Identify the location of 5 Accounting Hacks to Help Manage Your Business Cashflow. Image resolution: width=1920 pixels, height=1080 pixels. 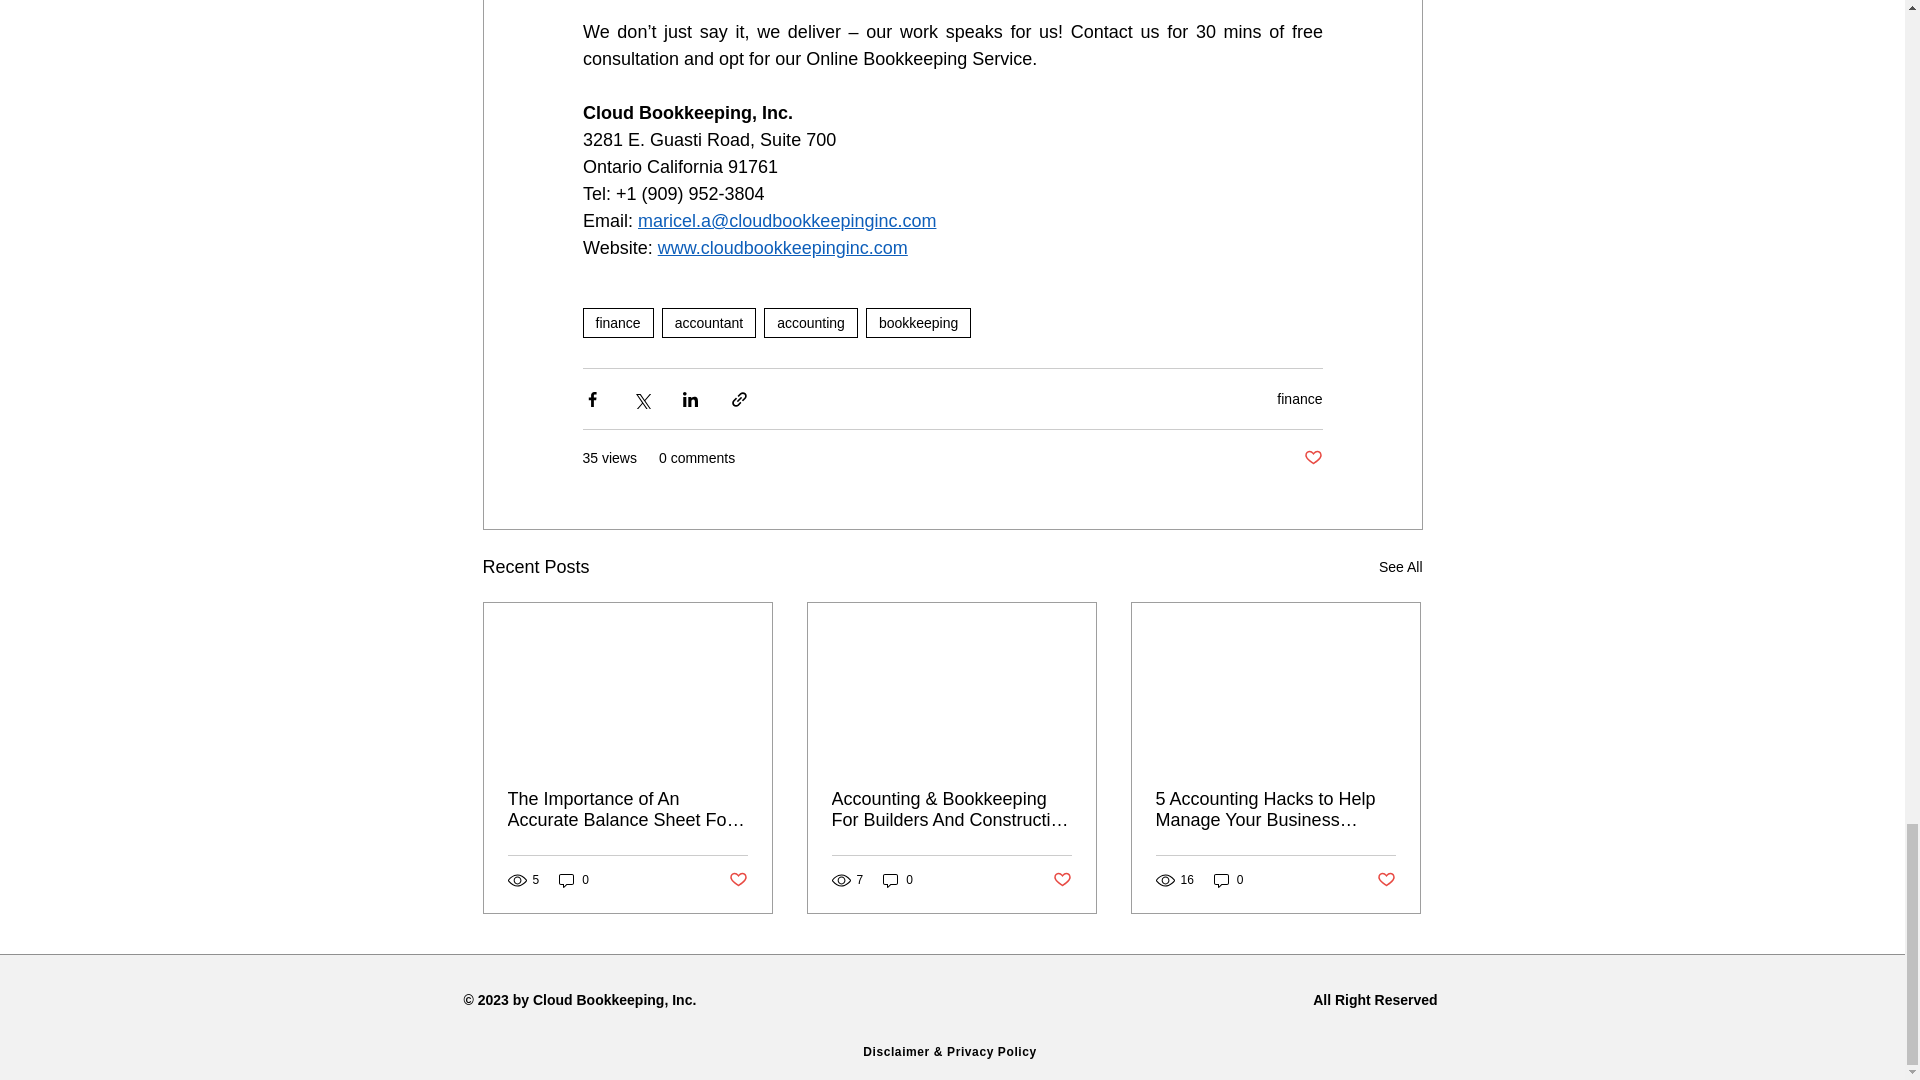
(1275, 810).